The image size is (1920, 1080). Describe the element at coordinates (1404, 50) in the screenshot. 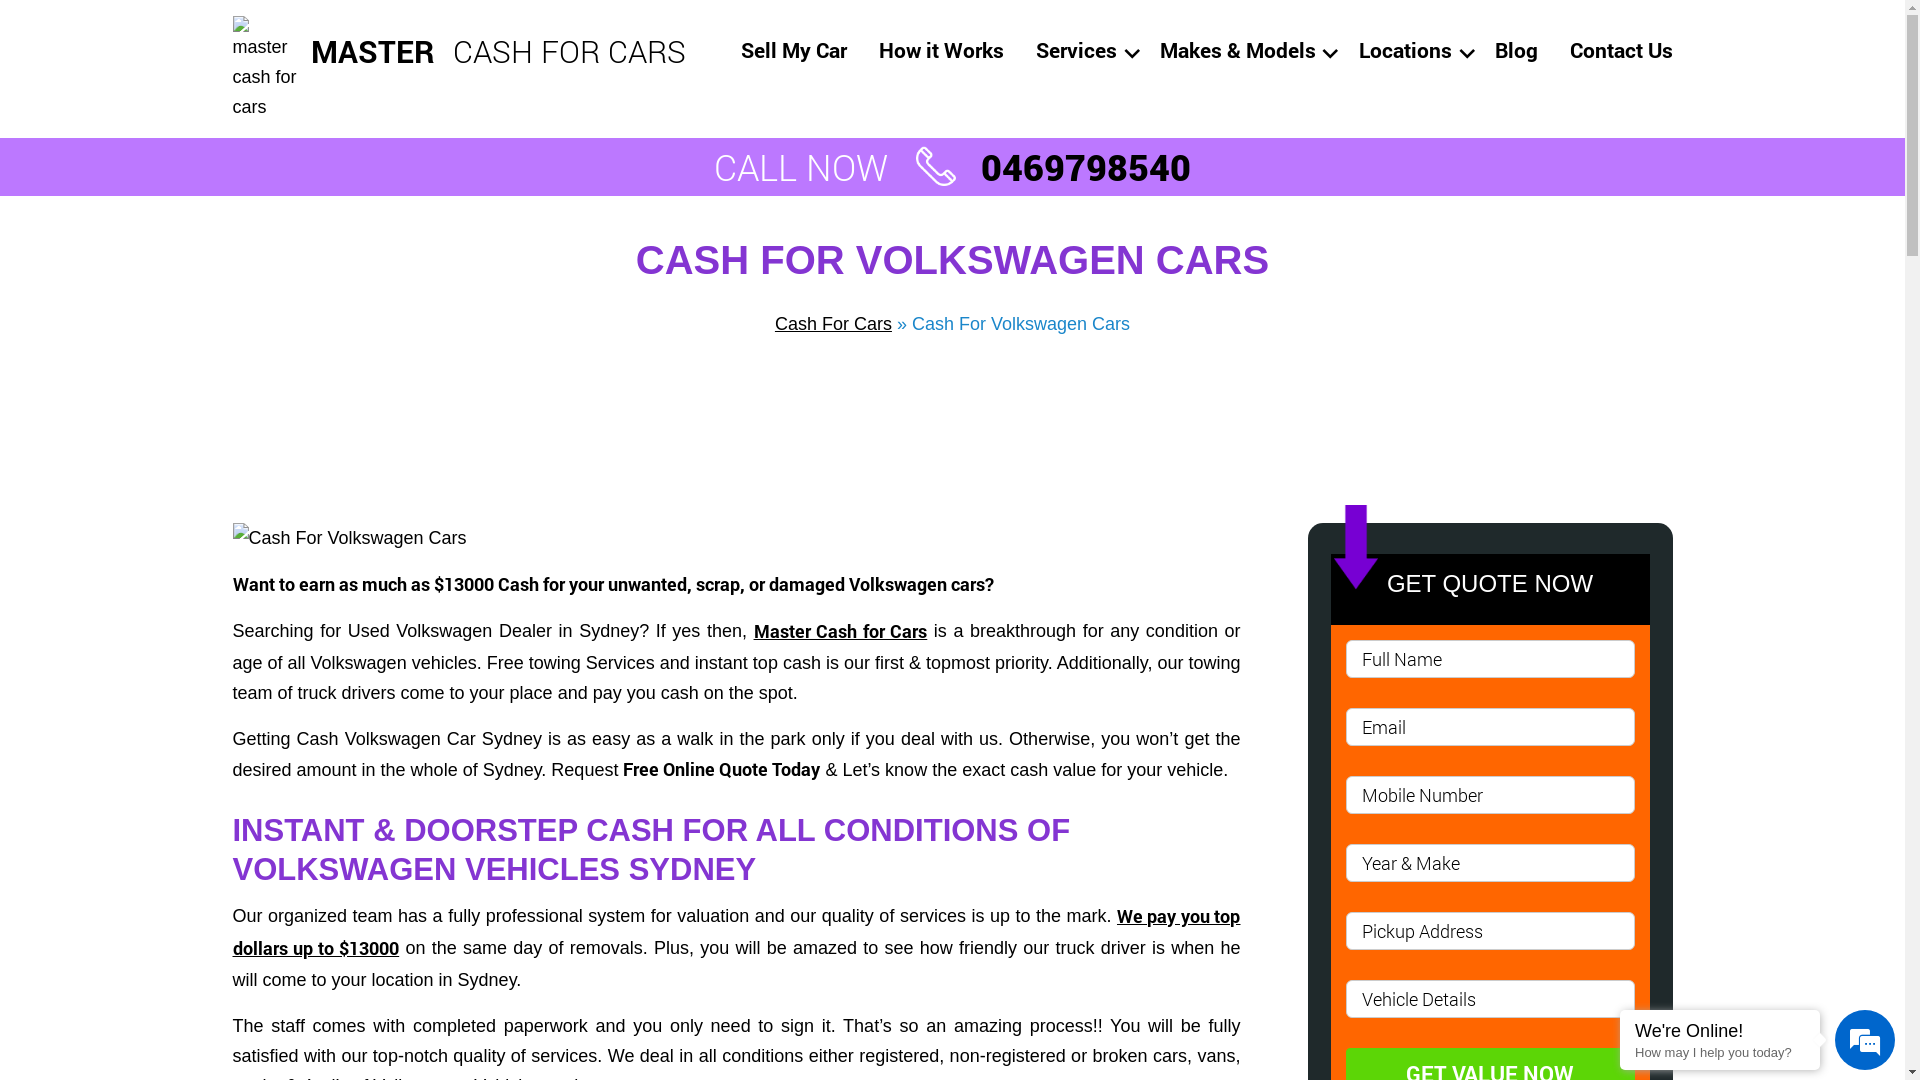

I see `Locations` at that location.